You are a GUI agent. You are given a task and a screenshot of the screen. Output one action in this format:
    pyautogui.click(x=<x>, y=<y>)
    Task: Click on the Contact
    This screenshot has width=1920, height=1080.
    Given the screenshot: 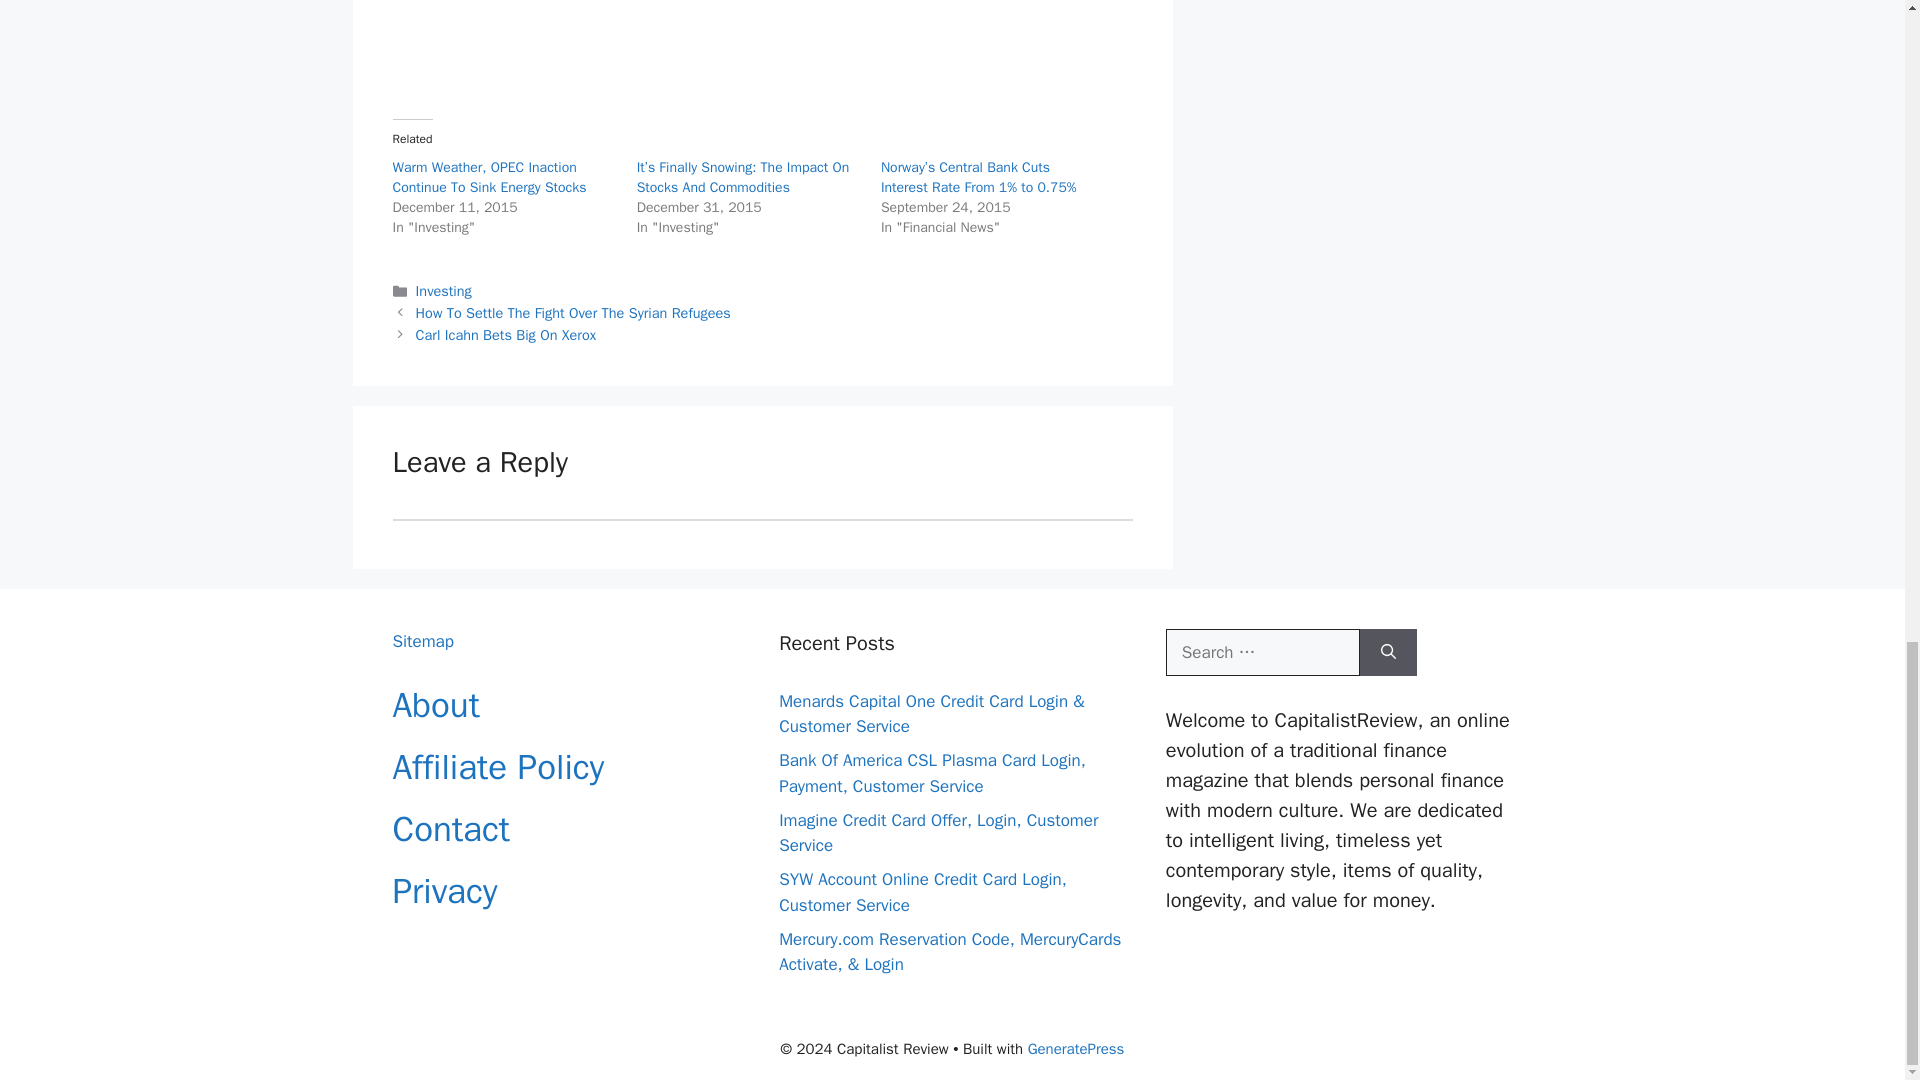 What is the action you would take?
    pyautogui.click(x=450, y=828)
    